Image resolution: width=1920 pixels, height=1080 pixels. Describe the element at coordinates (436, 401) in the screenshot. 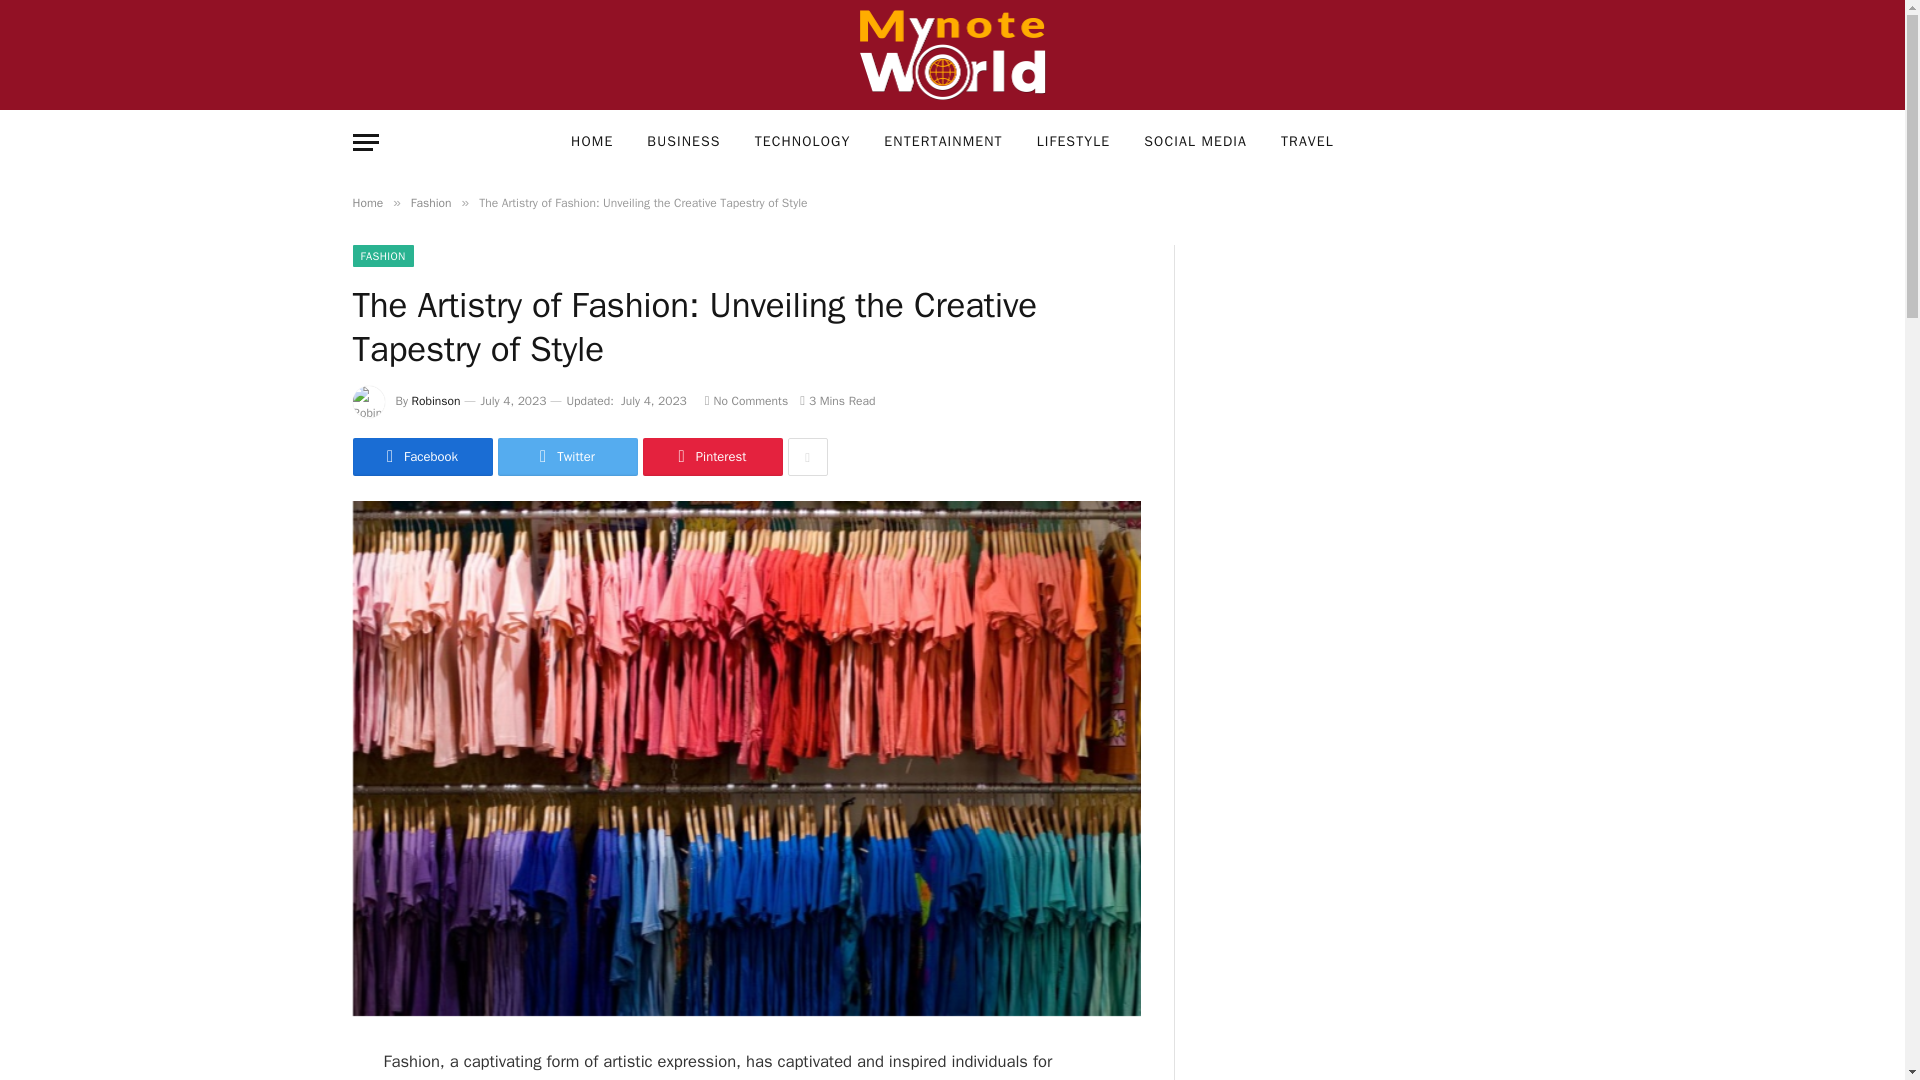

I see `Robinson` at that location.